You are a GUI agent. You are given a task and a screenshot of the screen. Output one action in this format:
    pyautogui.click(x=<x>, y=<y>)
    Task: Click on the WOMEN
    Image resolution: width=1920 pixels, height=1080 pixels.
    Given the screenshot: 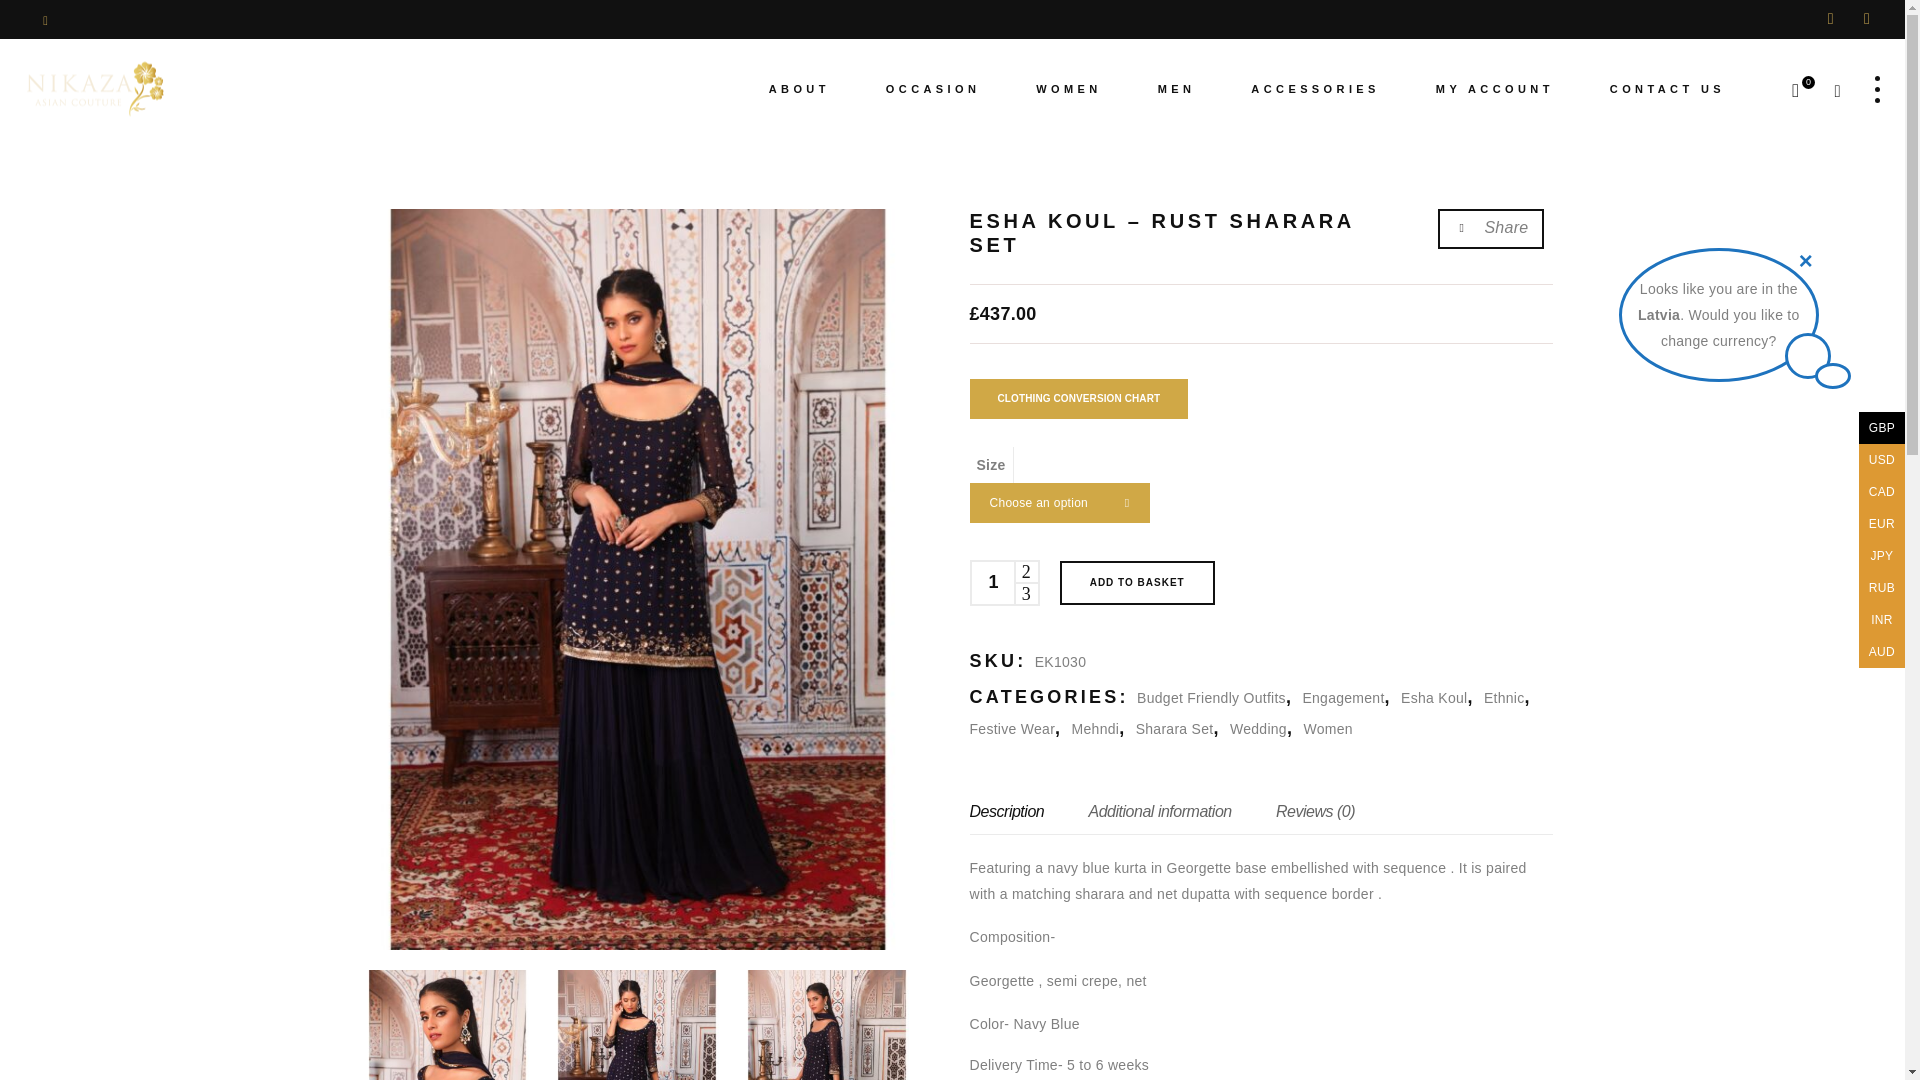 What is the action you would take?
    pyautogui.click(x=1068, y=88)
    